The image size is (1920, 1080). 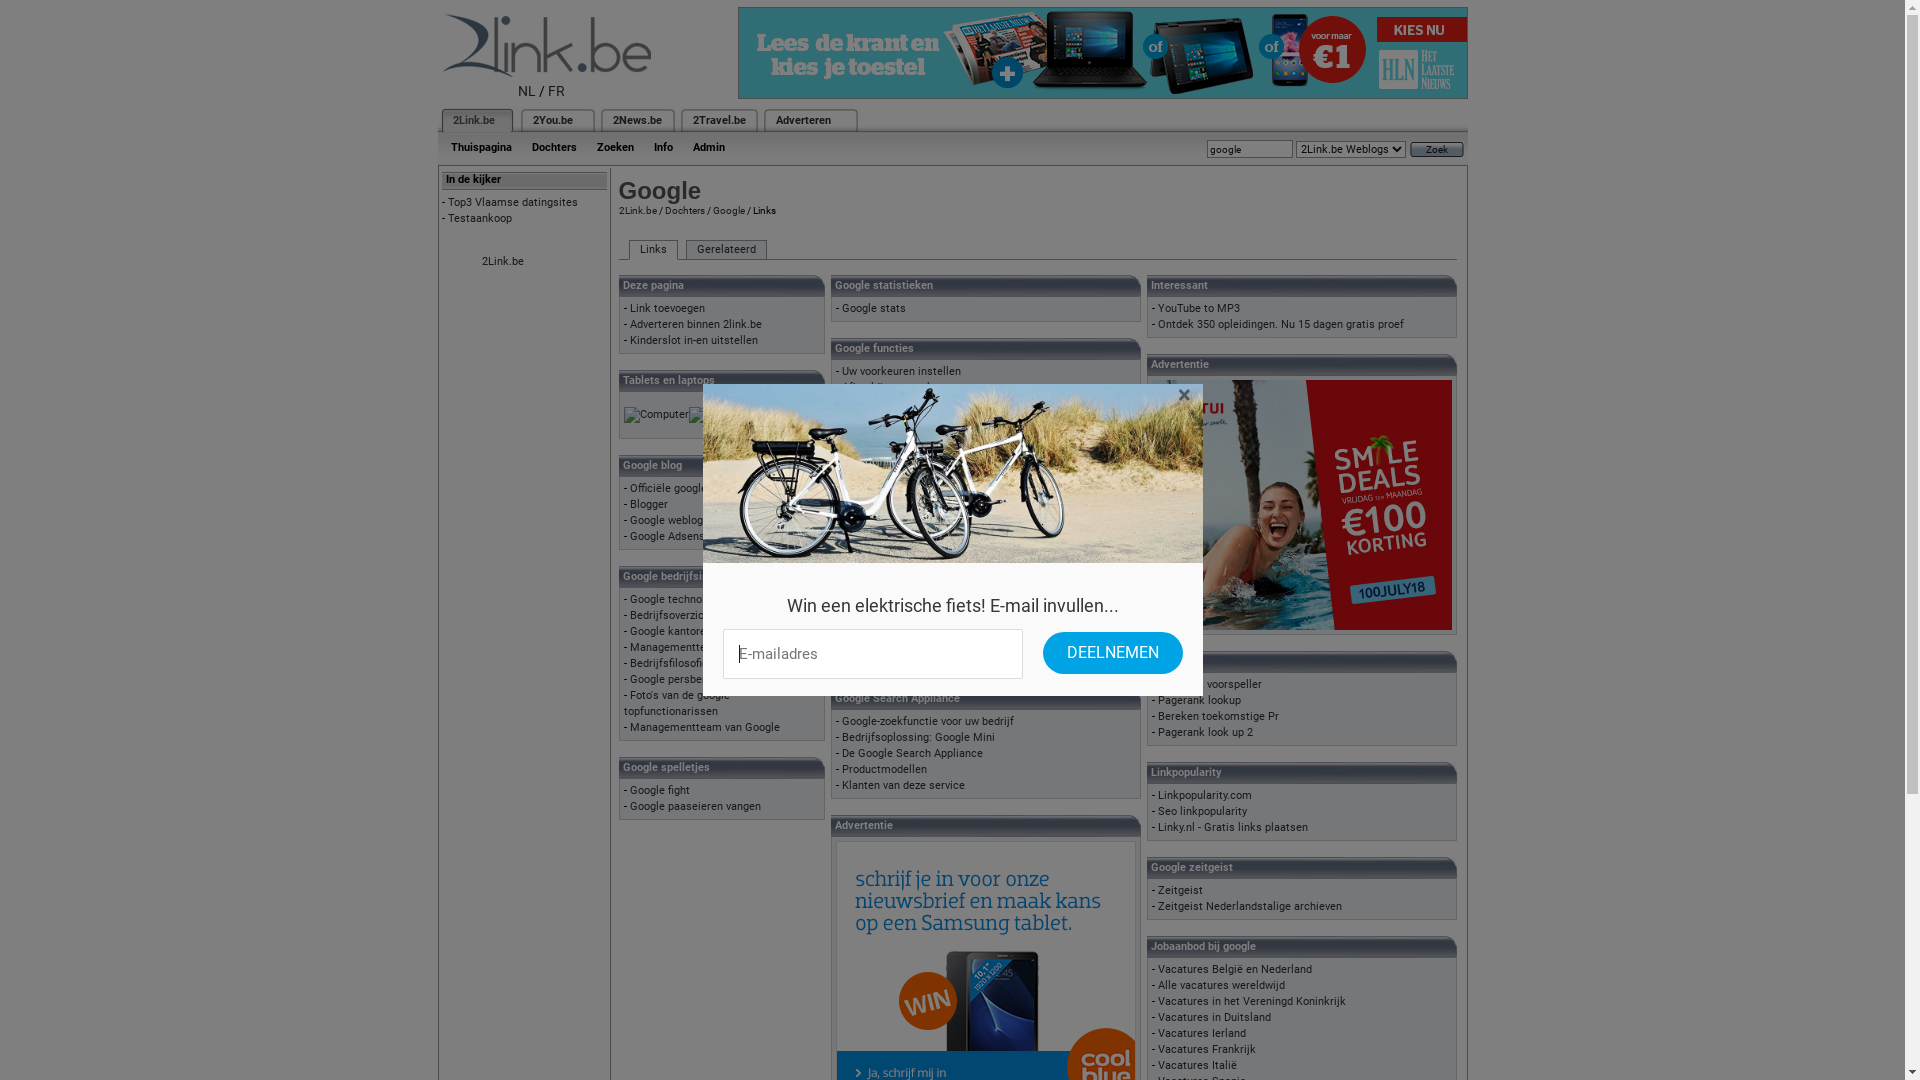 I want to click on Productmodellen, so click(x=884, y=770).